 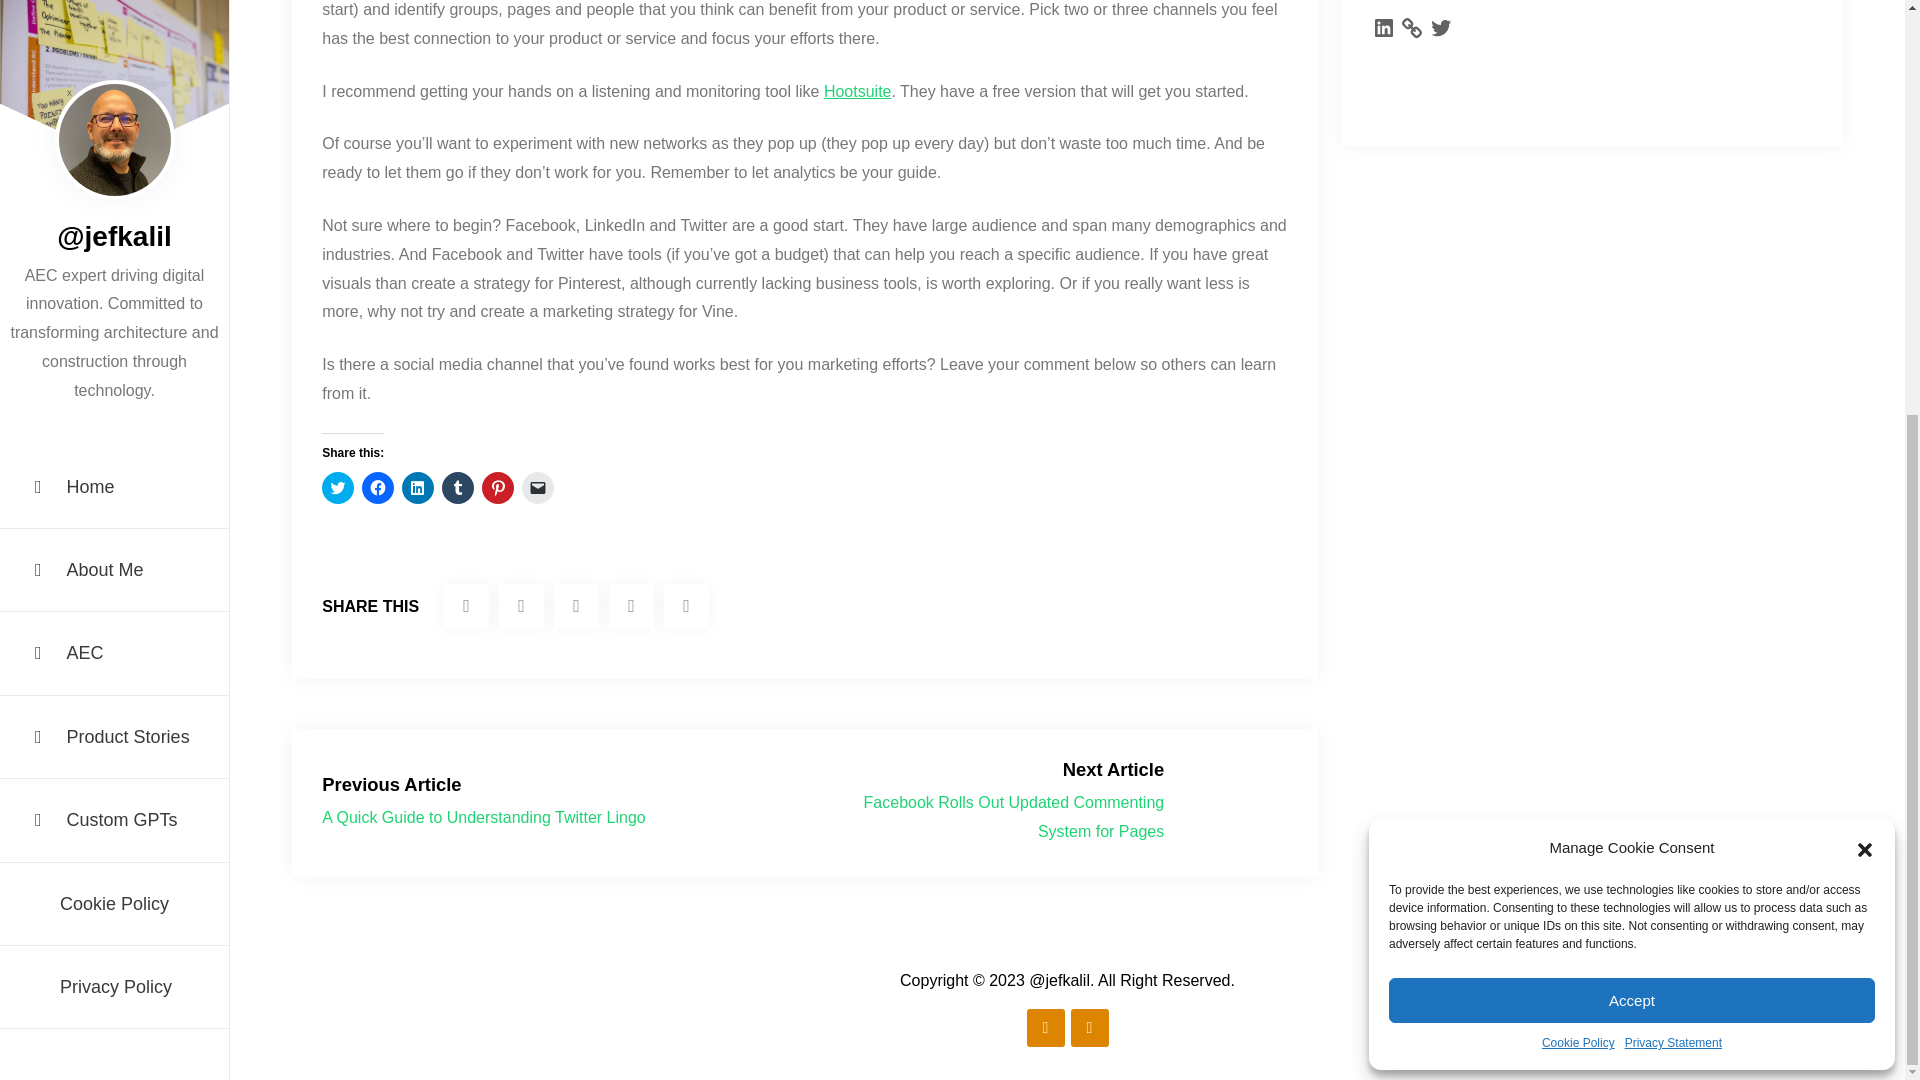 What do you see at coordinates (114, 73) in the screenshot?
I see `Product Stories` at bounding box center [114, 73].